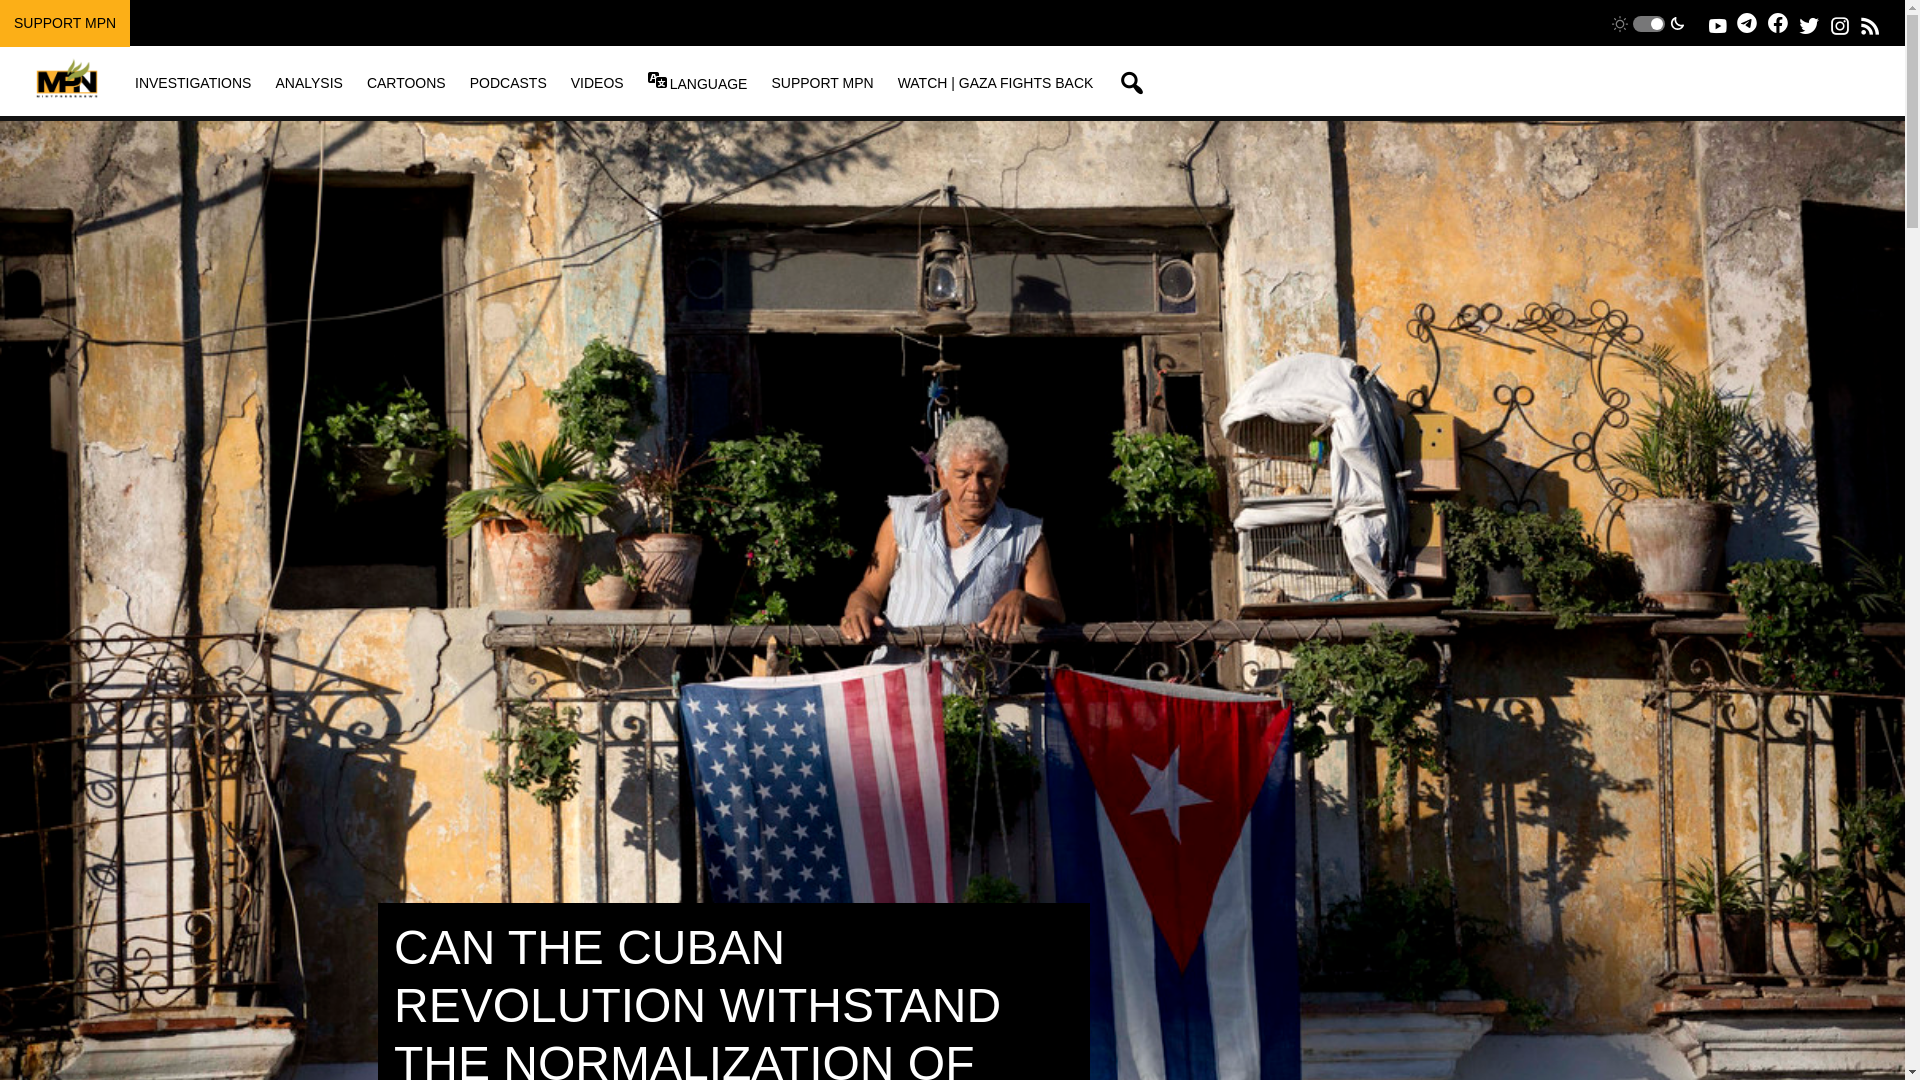  What do you see at coordinates (597, 82) in the screenshot?
I see `VIDEOS` at bounding box center [597, 82].